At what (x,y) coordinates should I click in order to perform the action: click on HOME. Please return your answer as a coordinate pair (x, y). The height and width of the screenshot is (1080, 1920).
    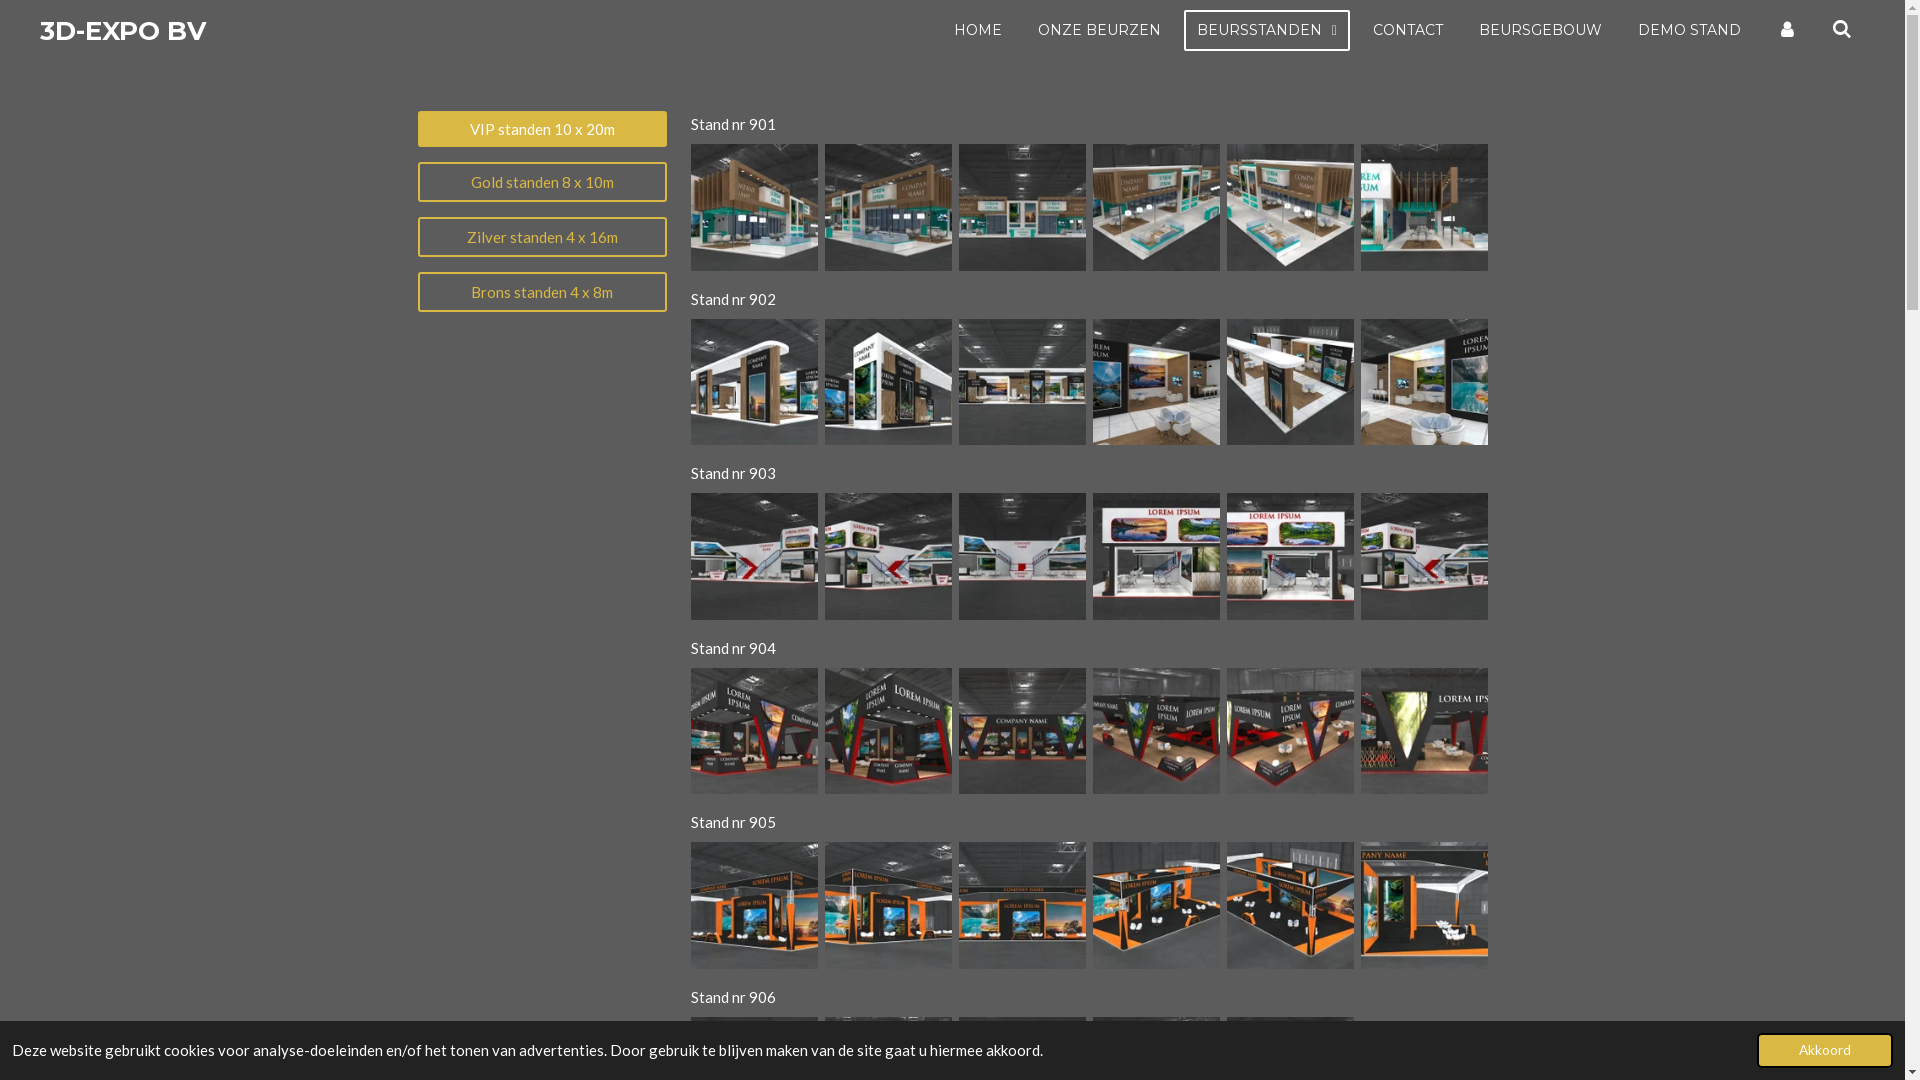
    Looking at the image, I should click on (978, 30).